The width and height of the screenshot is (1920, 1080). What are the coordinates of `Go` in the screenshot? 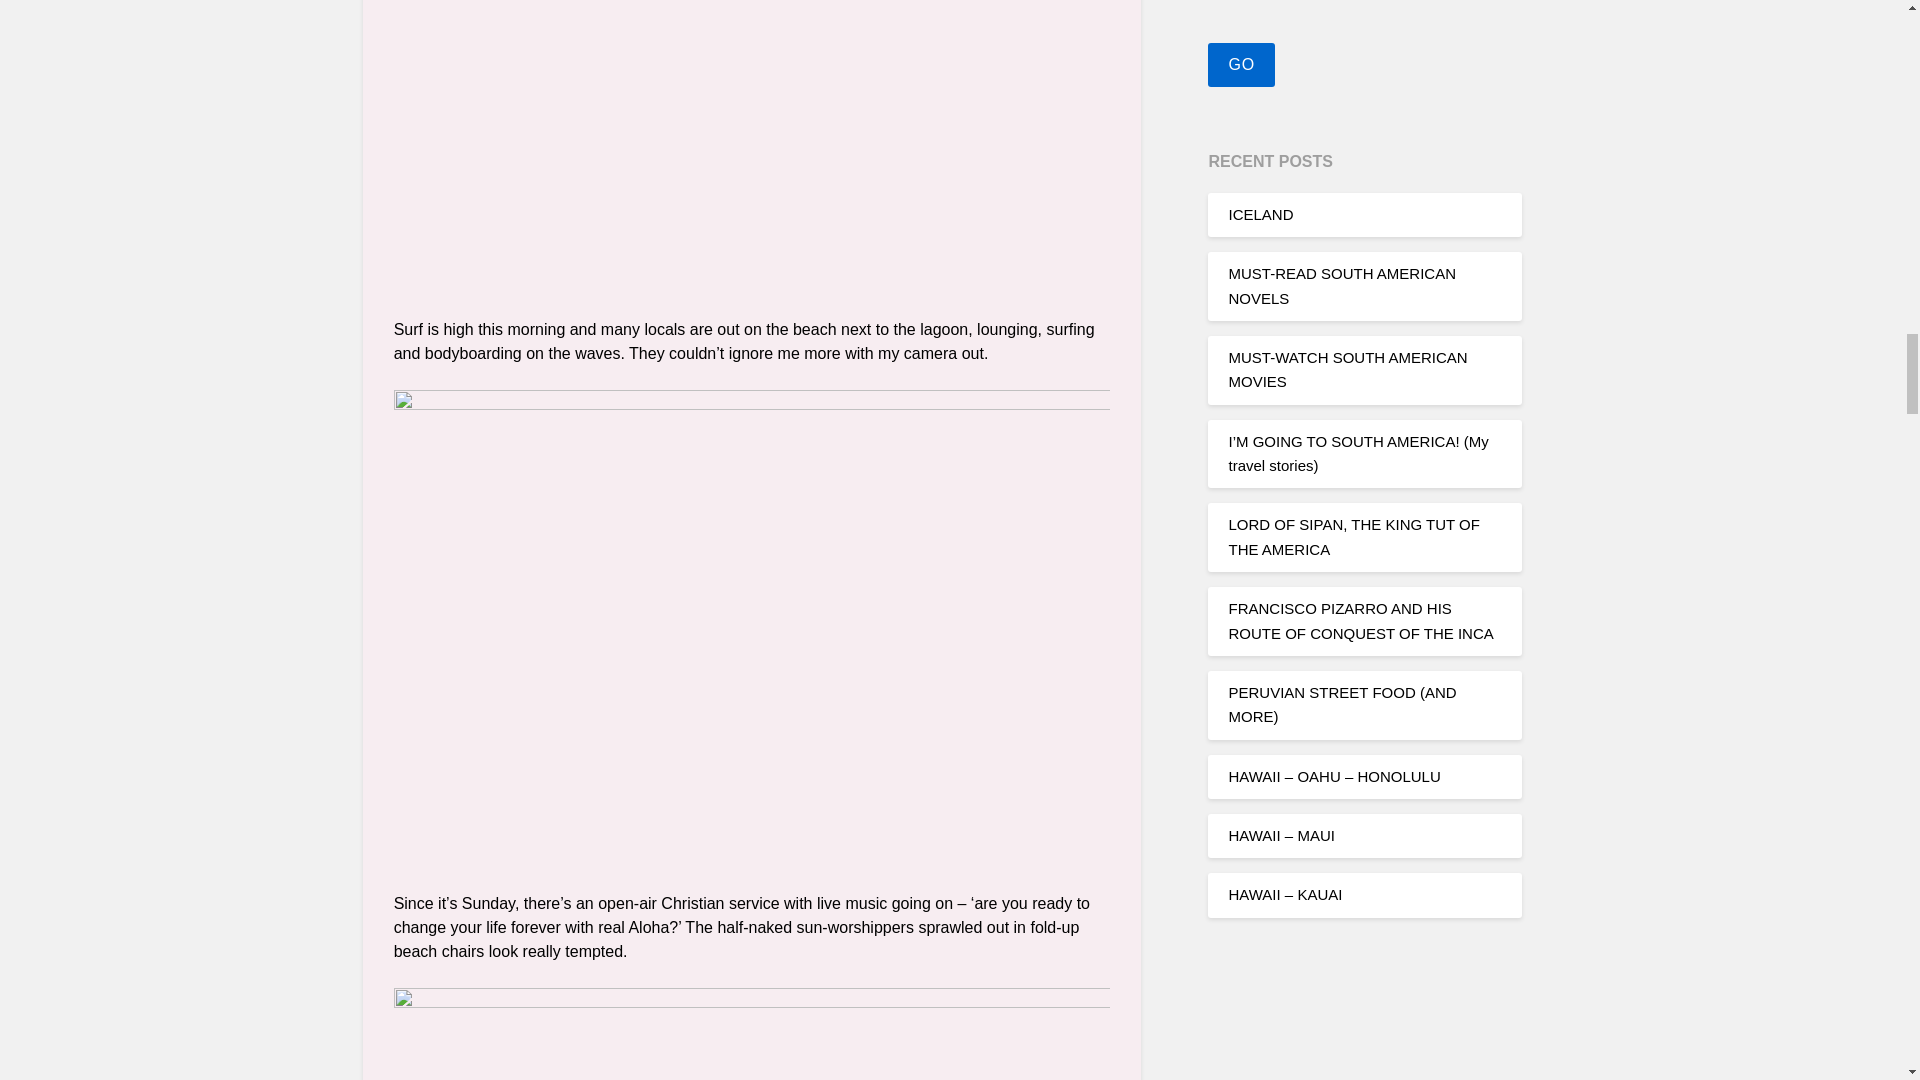 It's located at (1240, 65).